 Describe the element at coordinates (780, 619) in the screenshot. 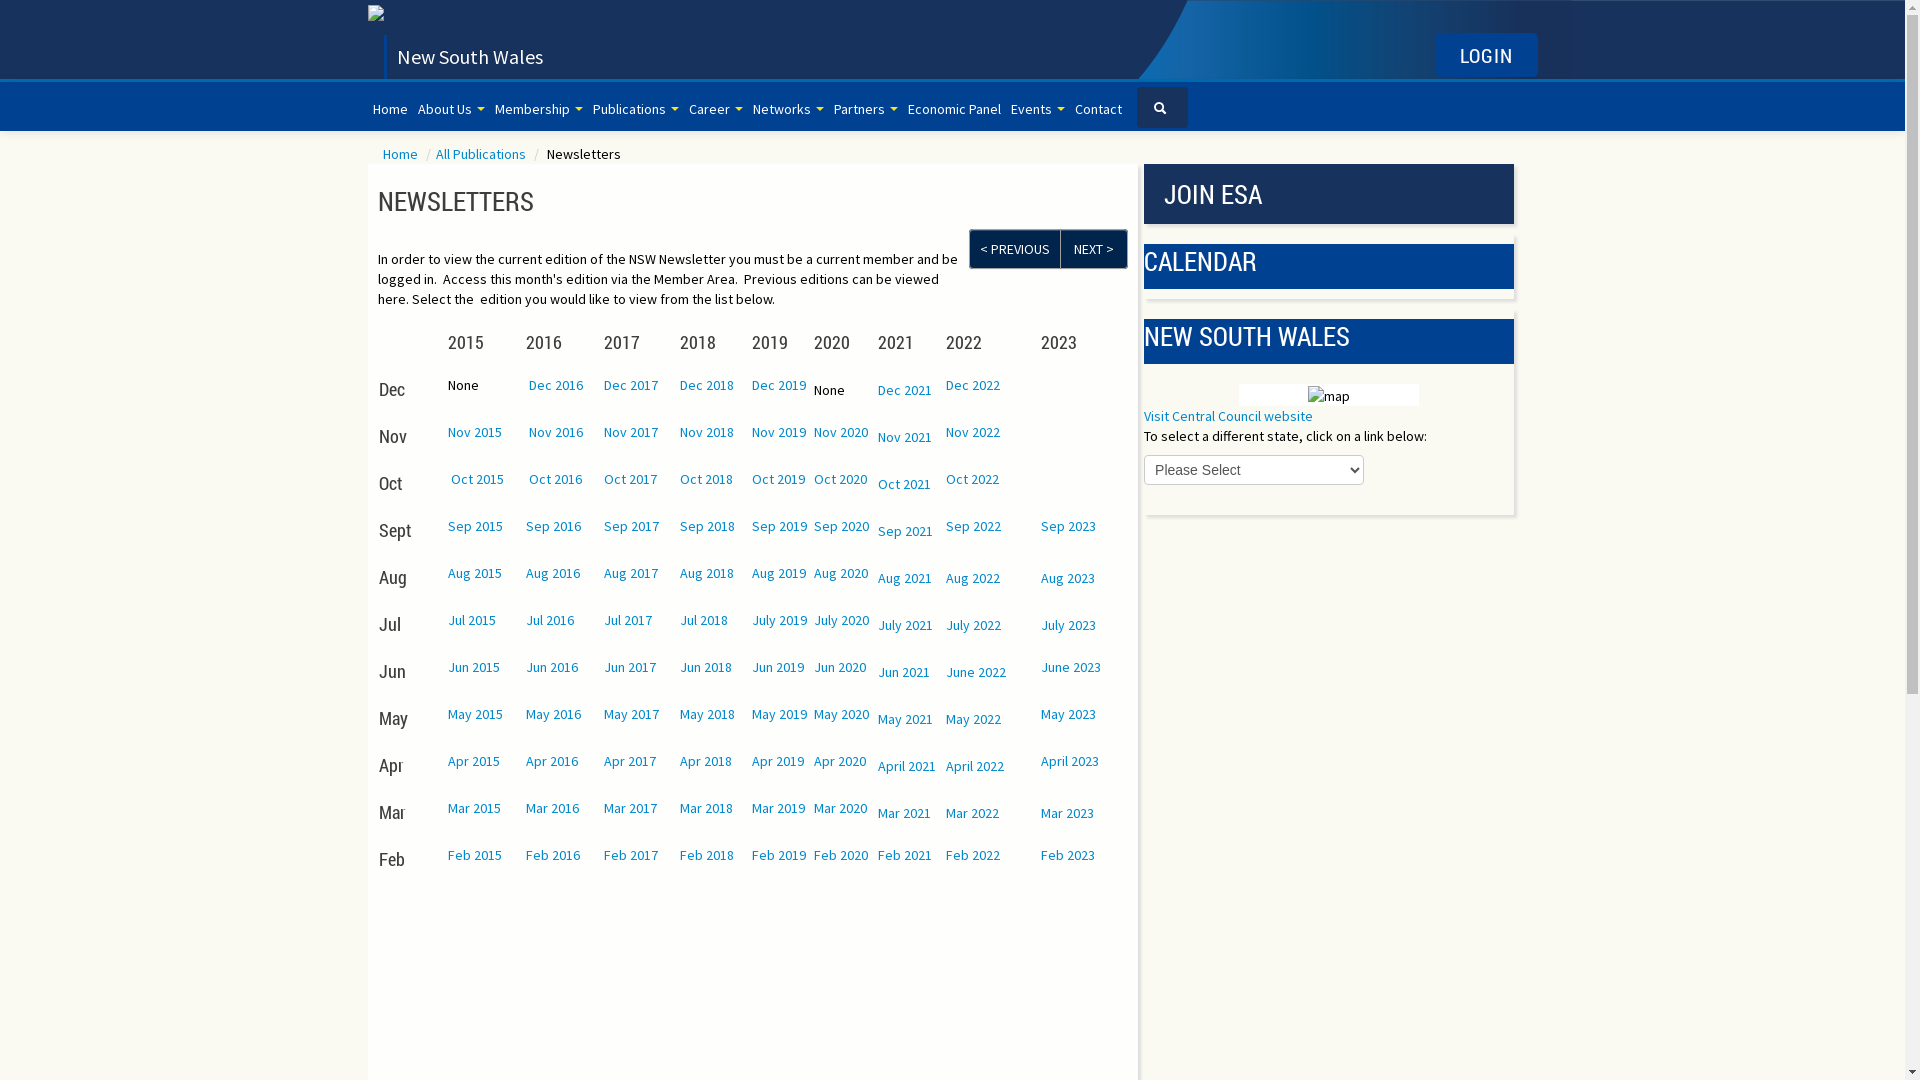

I see `July 2019` at that location.